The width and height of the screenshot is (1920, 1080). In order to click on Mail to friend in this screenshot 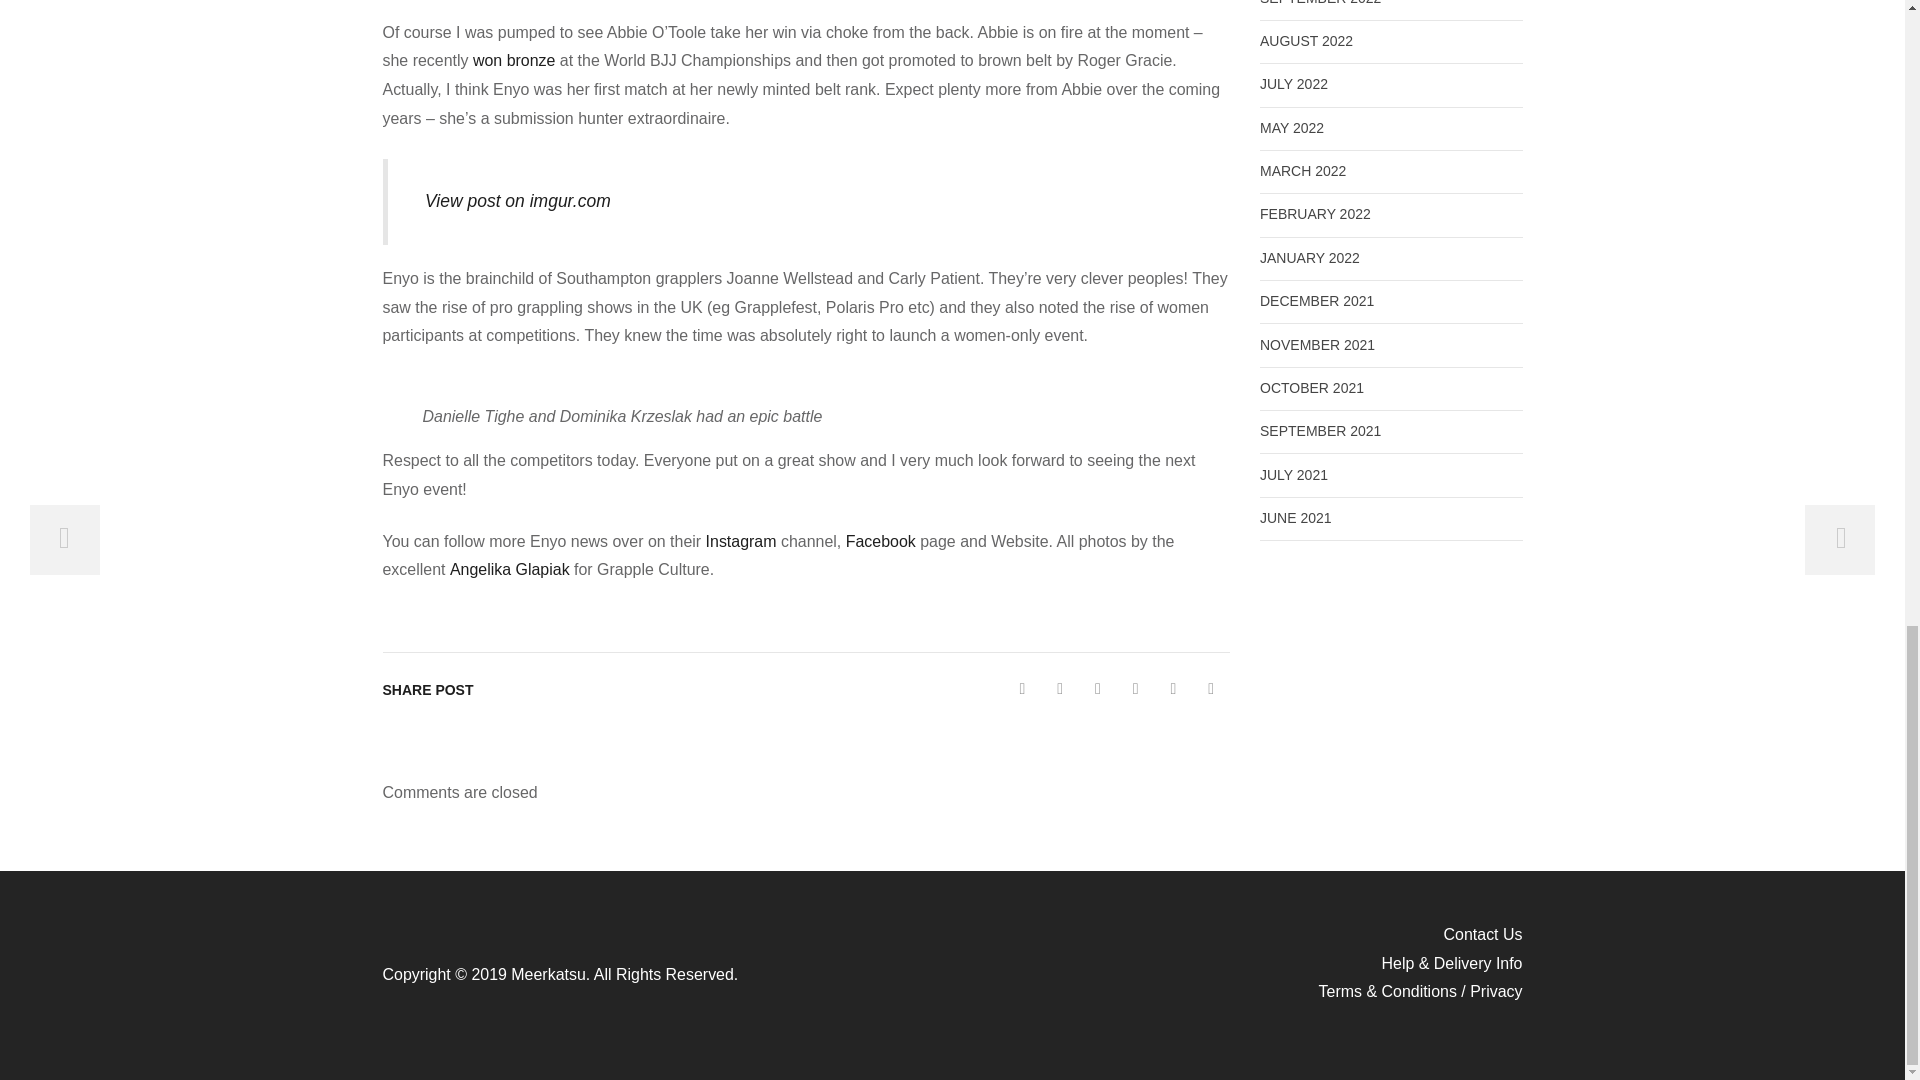, I will do `click(1211, 688)`.